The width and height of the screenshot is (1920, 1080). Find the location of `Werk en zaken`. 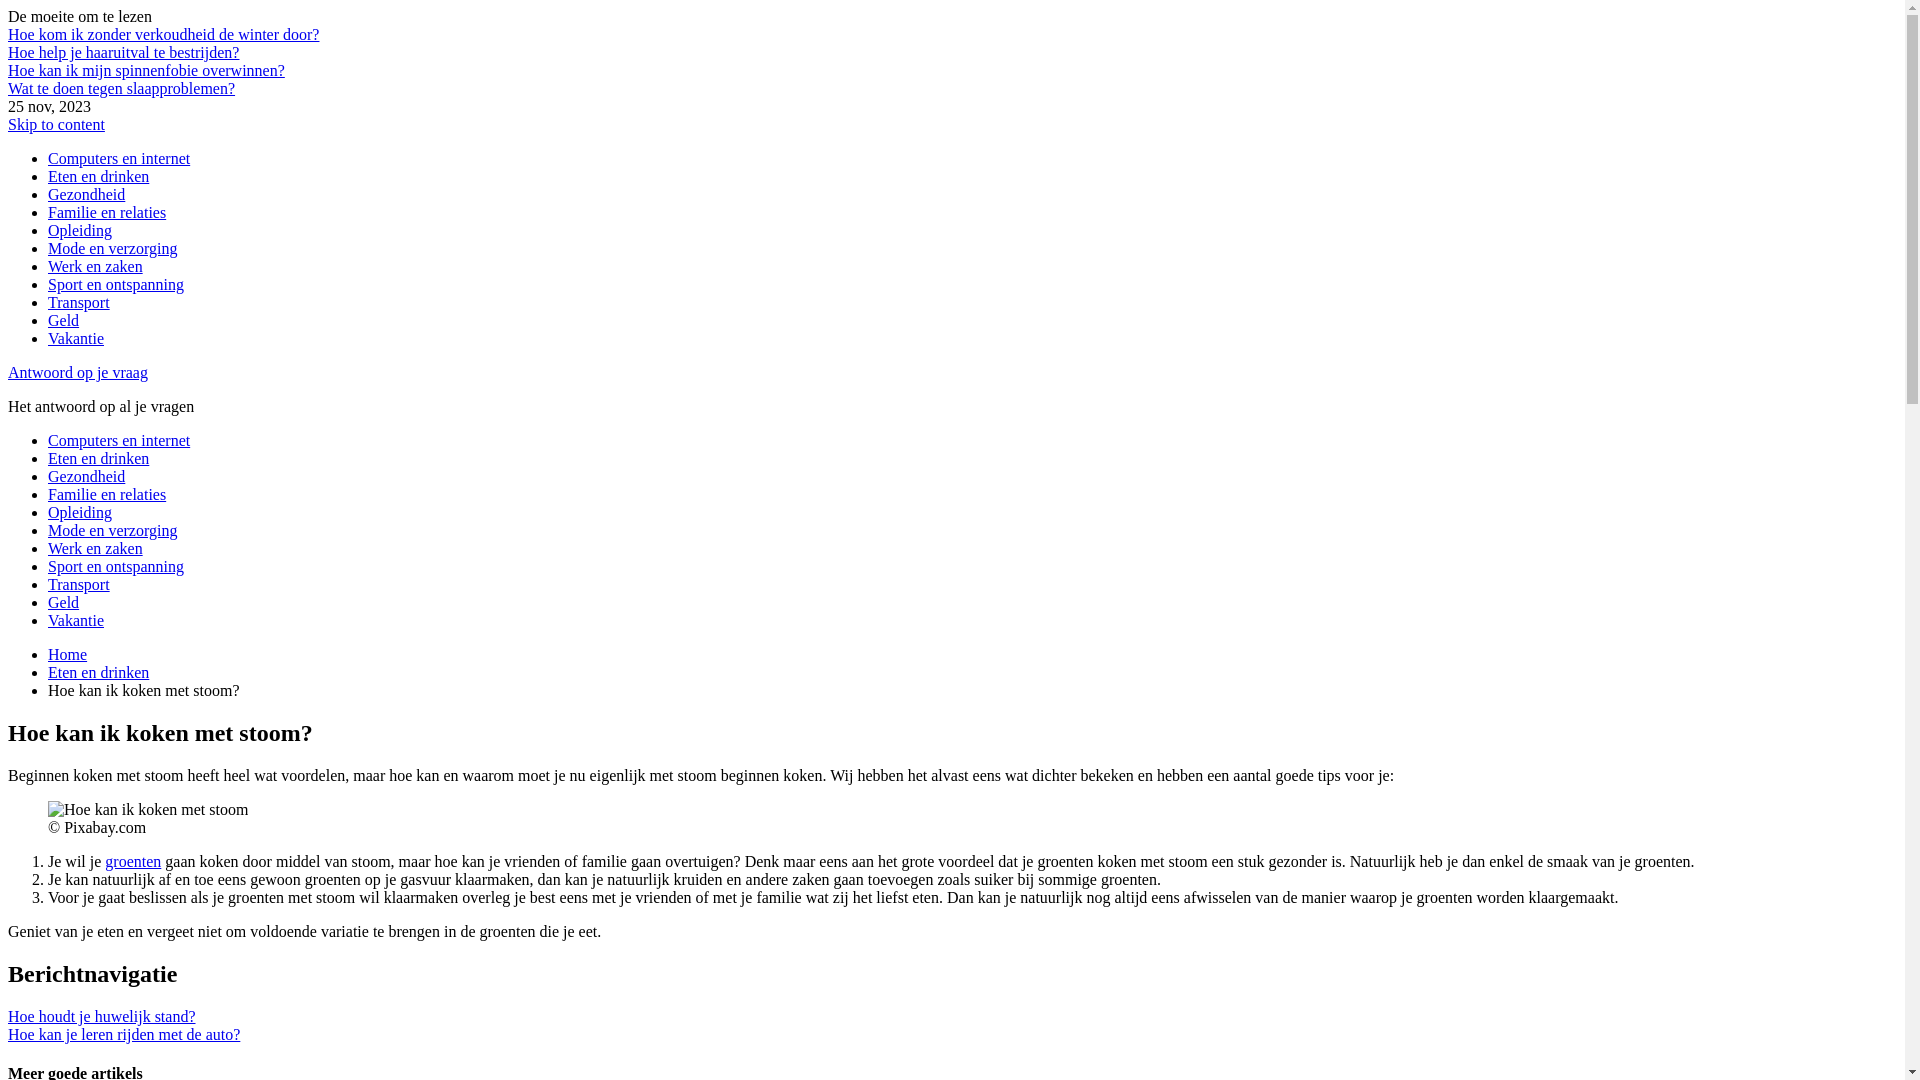

Werk en zaken is located at coordinates (96, 548).